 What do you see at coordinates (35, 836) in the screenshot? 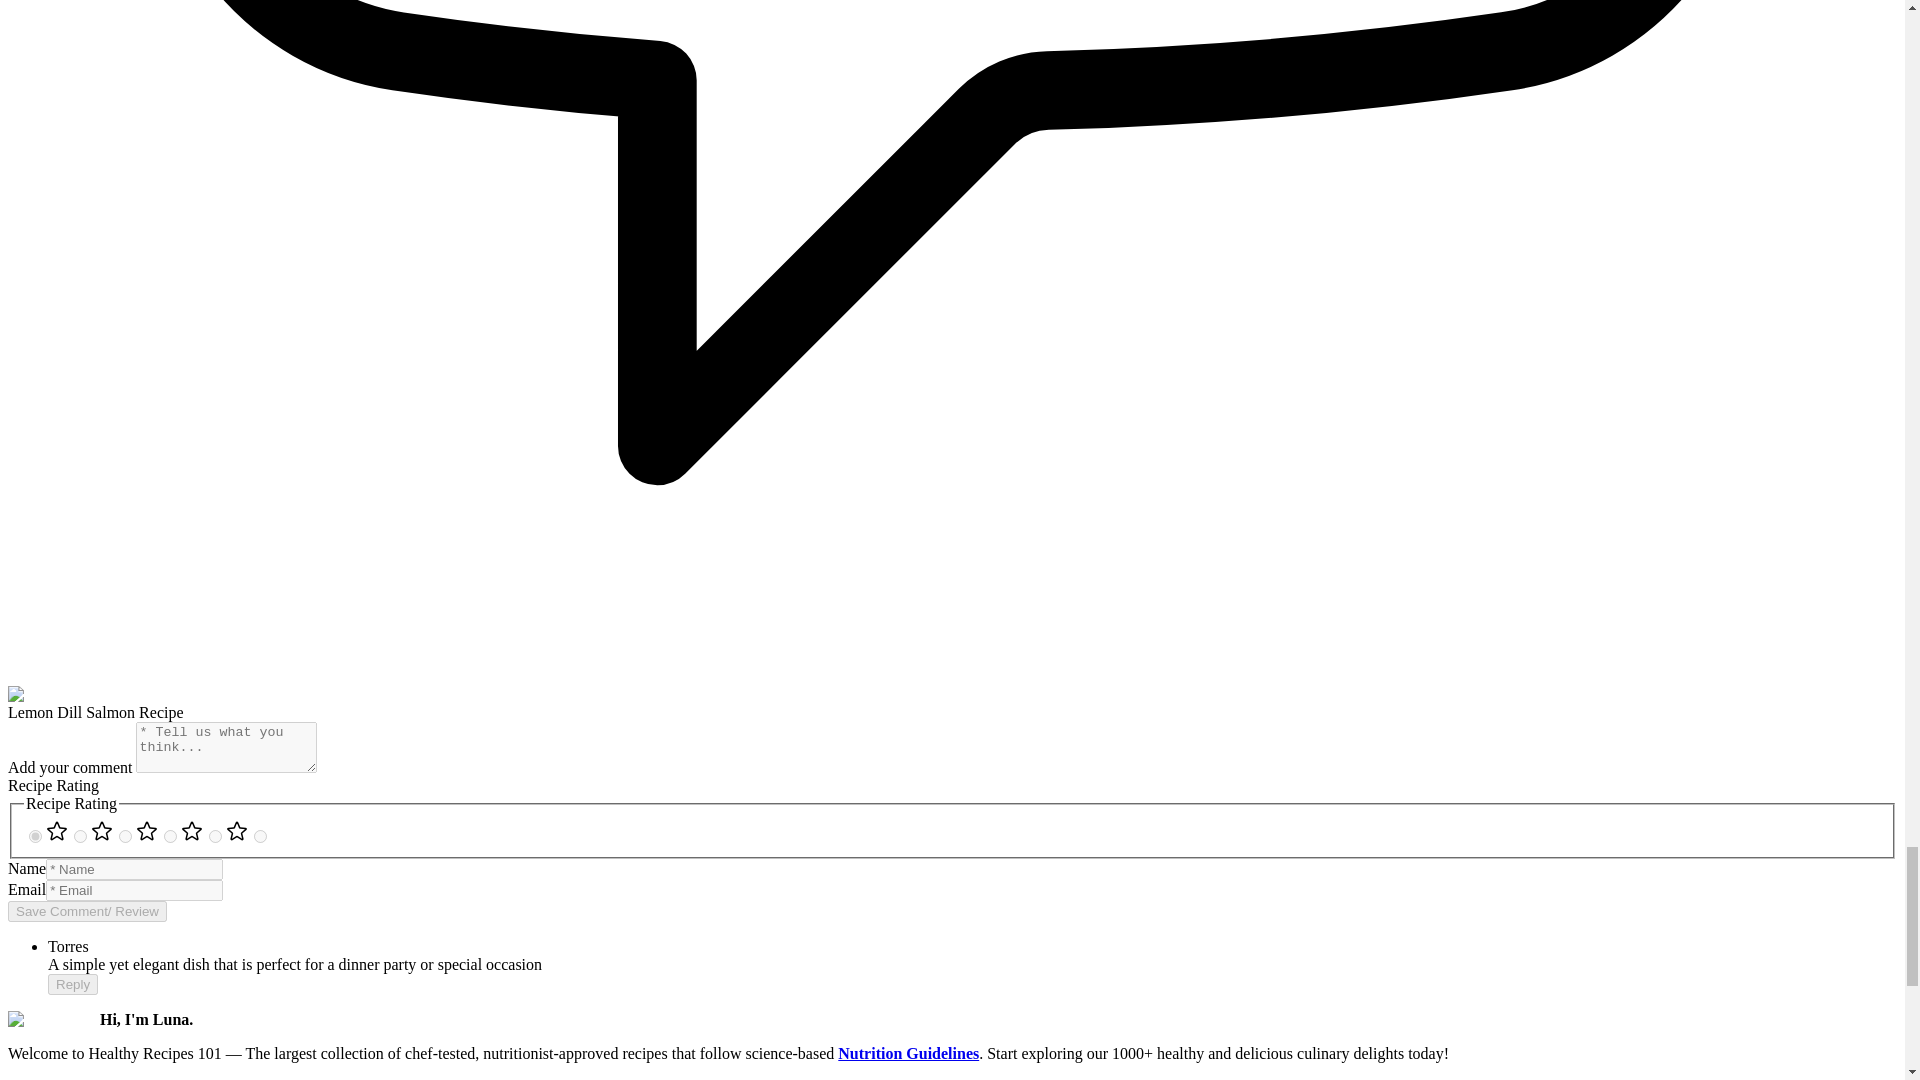
I see `0` at bounding box center [35, 836].